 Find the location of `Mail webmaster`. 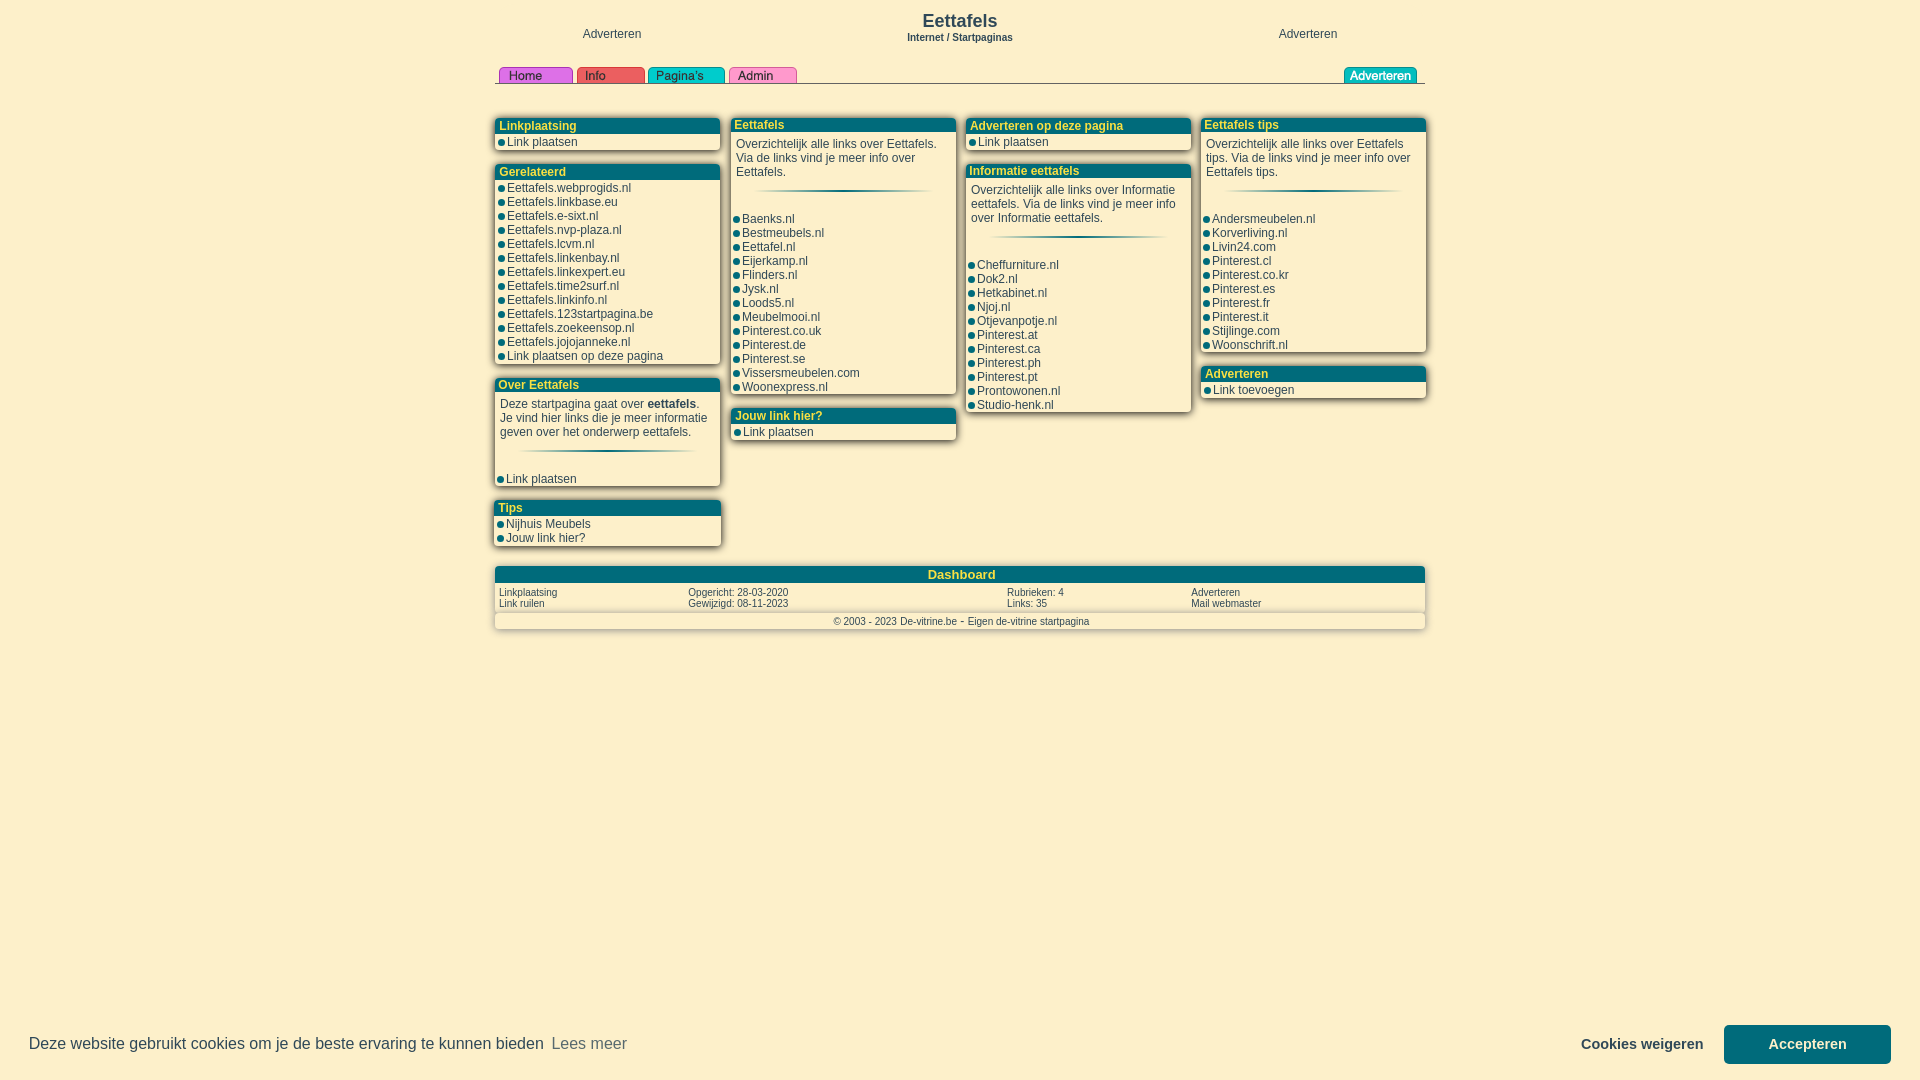

Mail webmaster is located at coordinates (1226, 603).